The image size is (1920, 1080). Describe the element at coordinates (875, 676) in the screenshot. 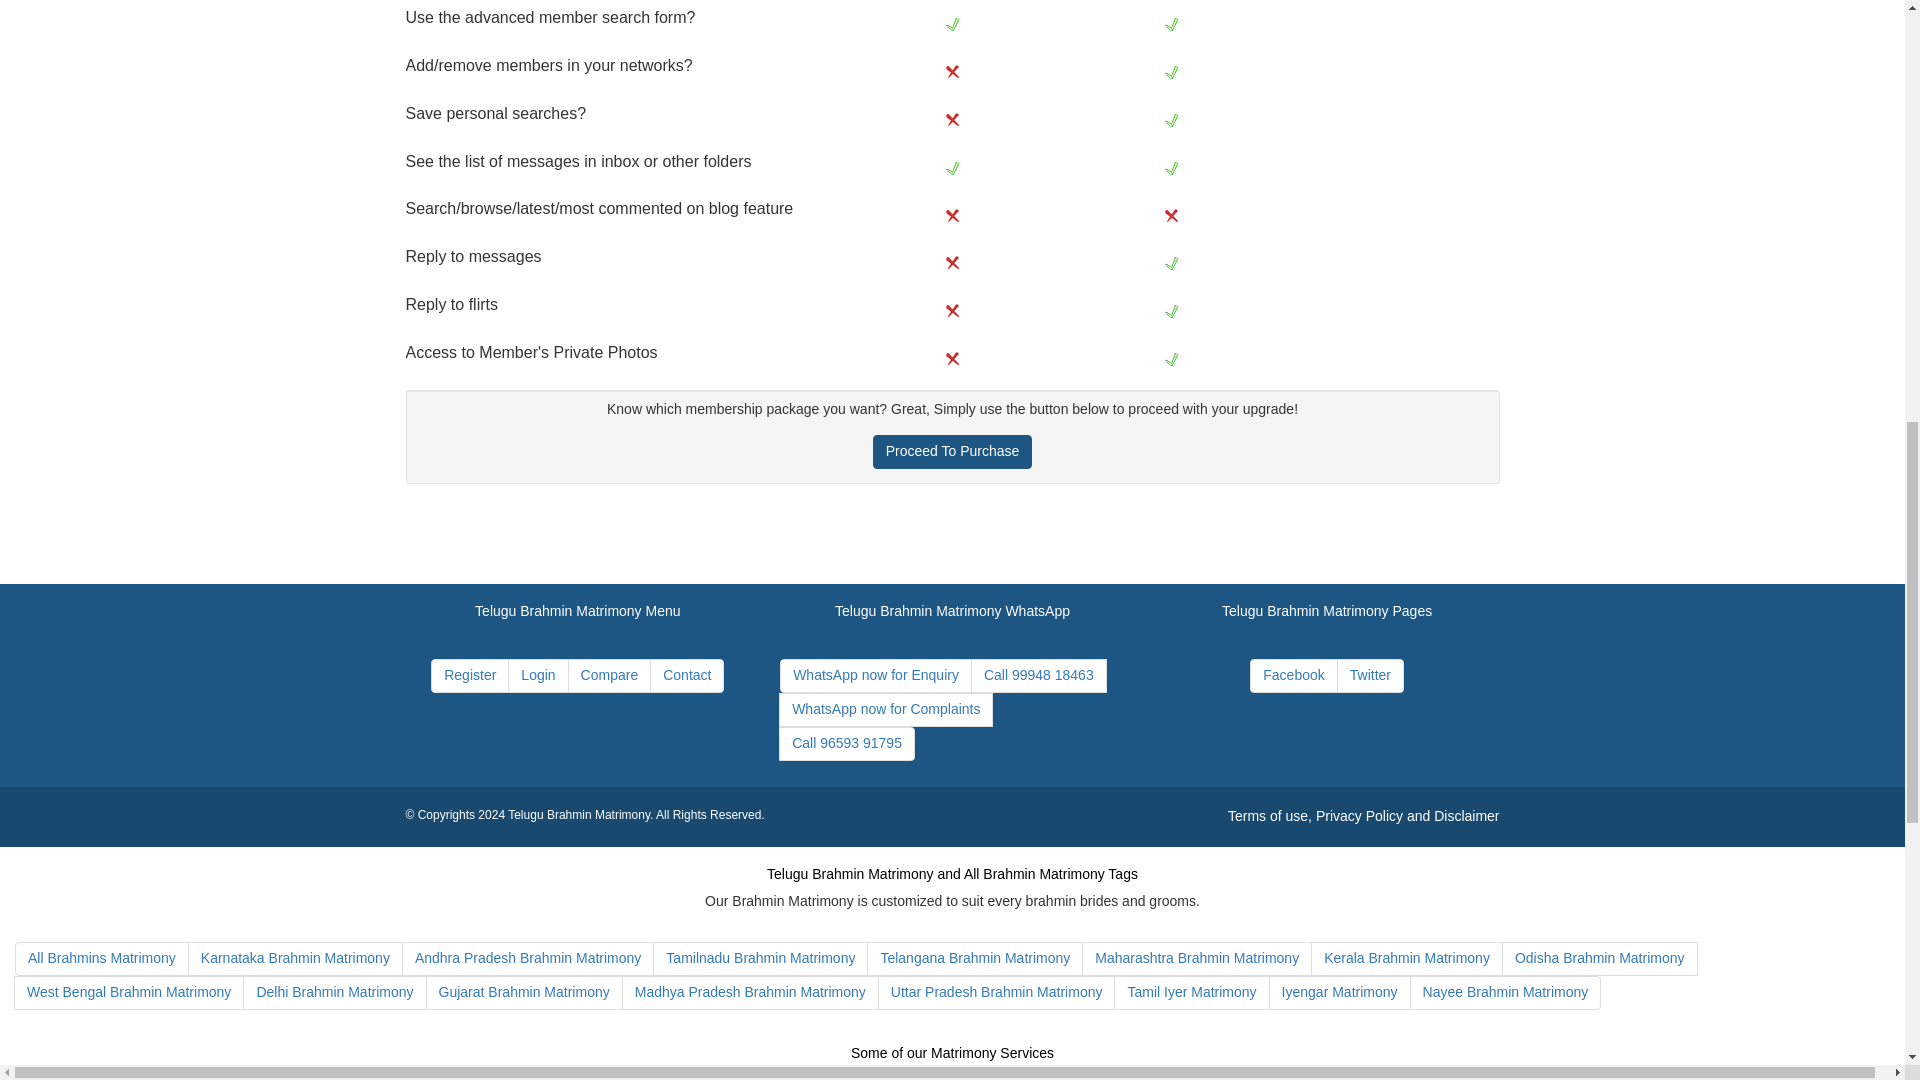

I see `Brahmin Matrimony Whatsapp Number` at that location.